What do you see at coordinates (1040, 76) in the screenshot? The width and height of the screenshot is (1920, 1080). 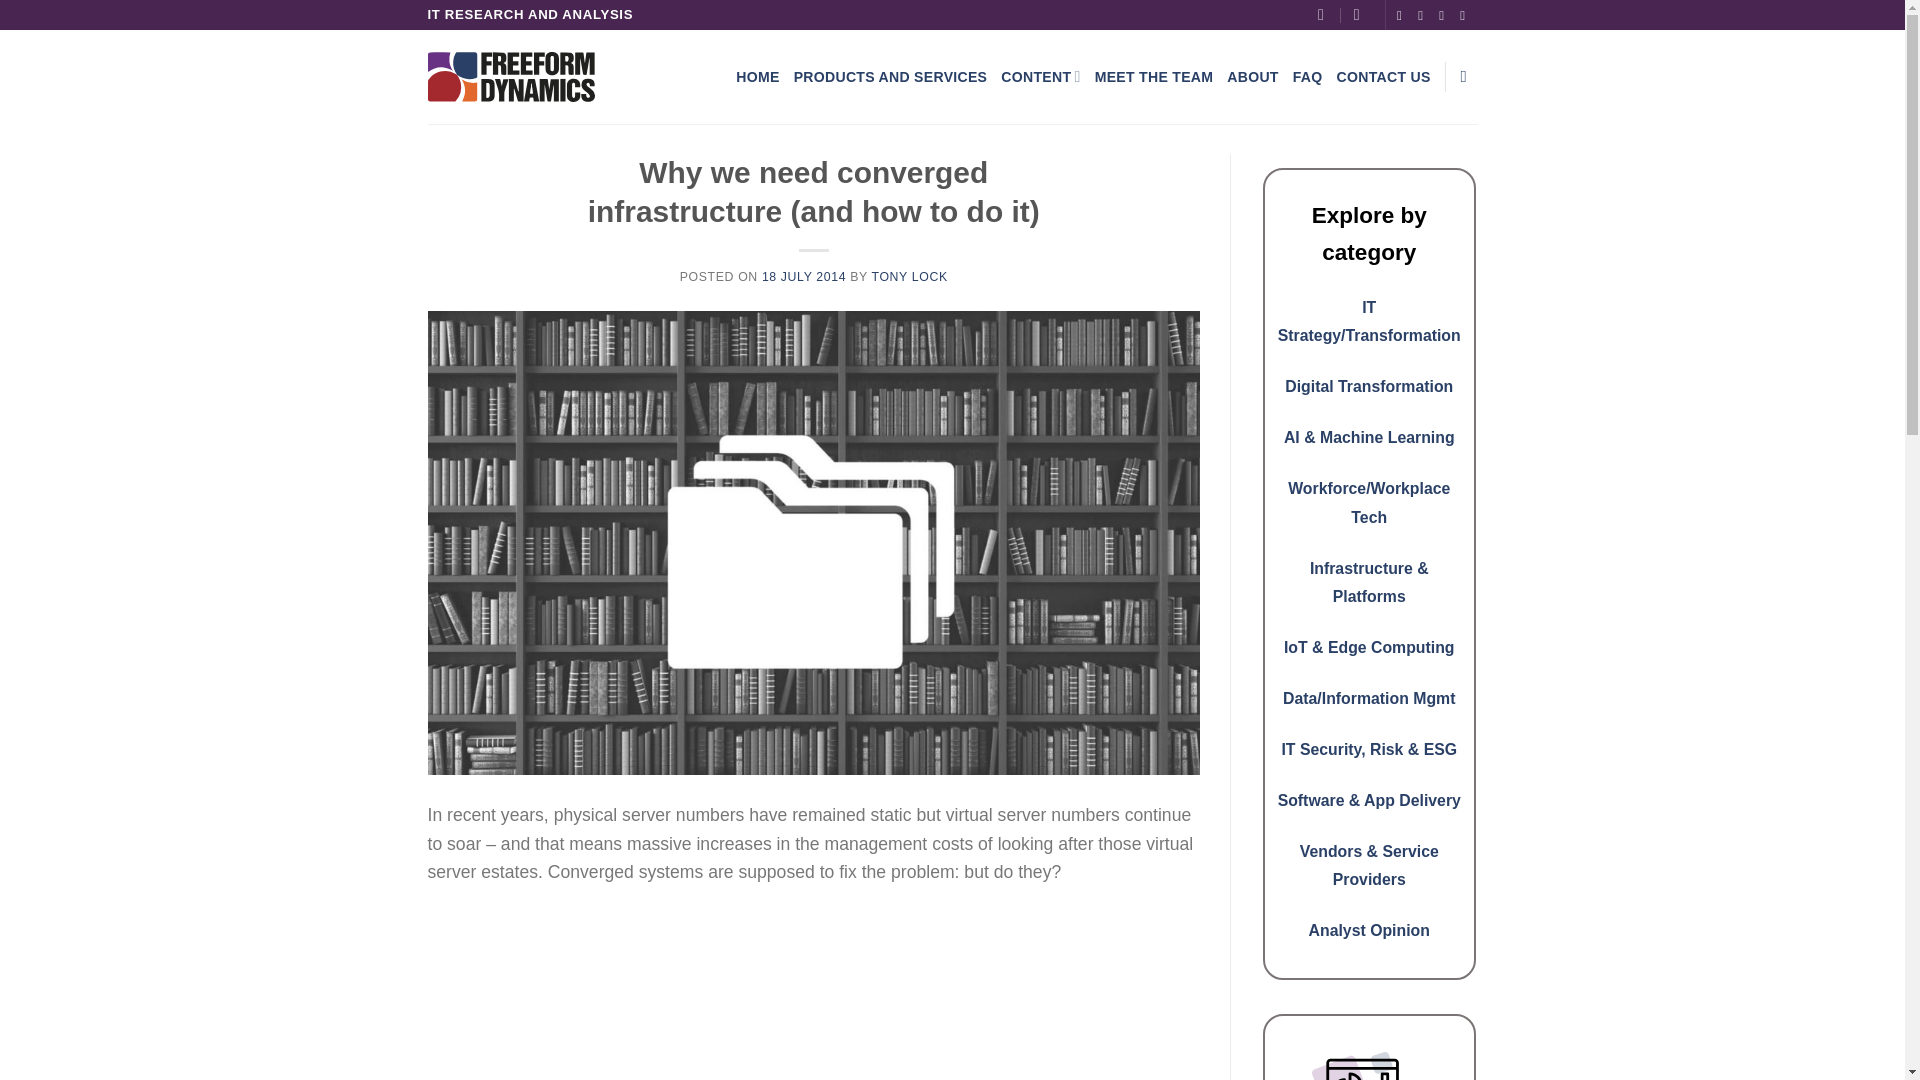 I see `CONTENT` at bounding box center [1040, 76].